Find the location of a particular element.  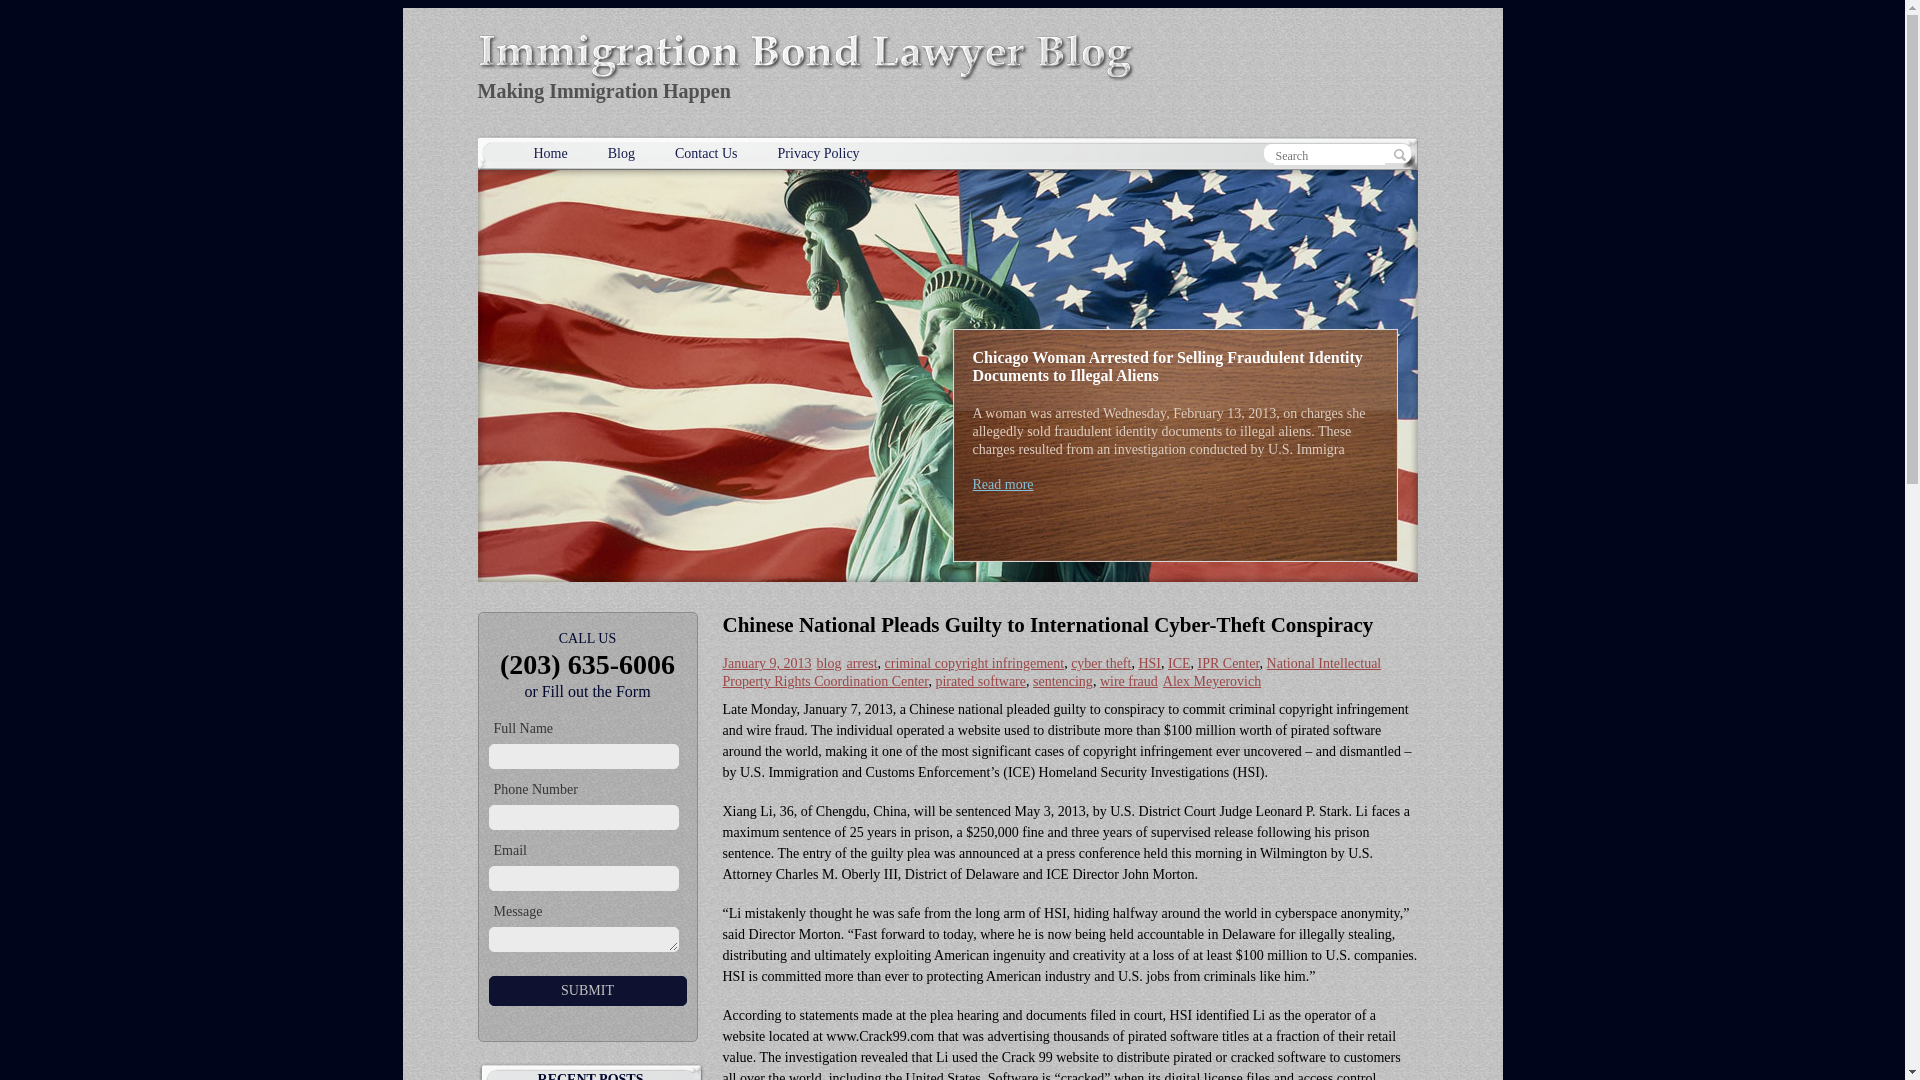

blog is located at coordinates (830, 662).